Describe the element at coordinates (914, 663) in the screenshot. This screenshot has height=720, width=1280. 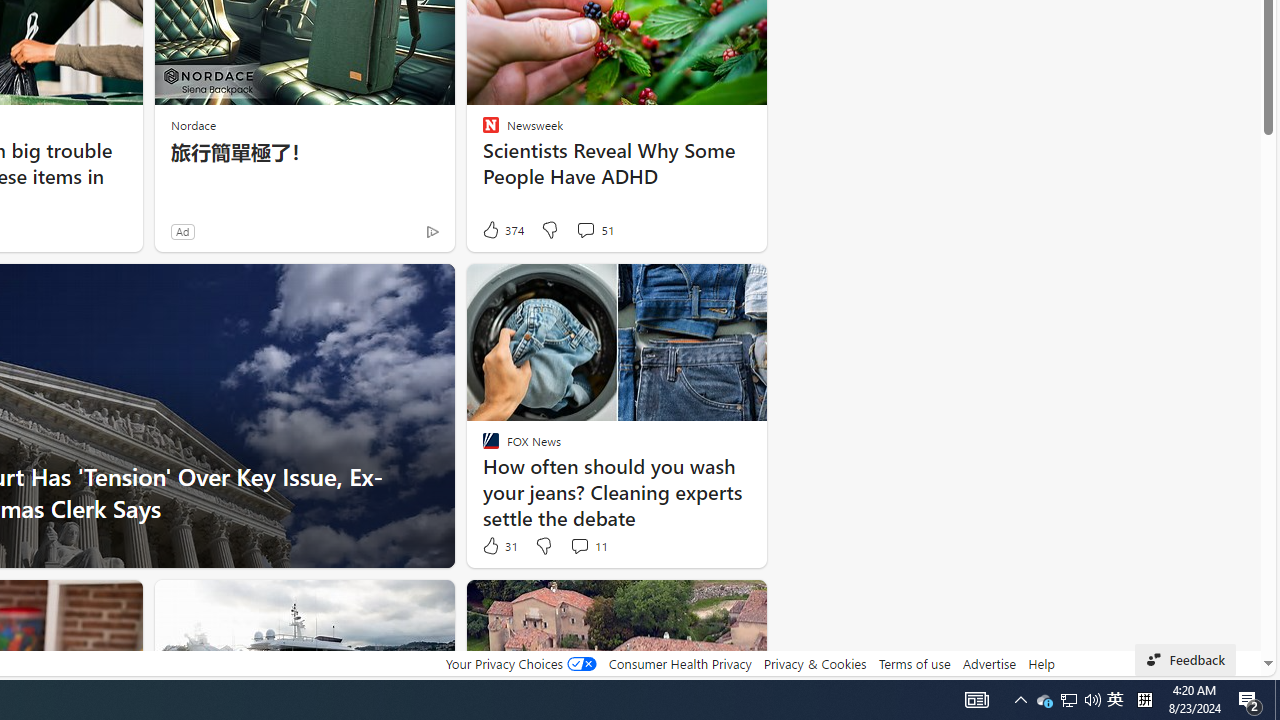
I see `Terms of use` at that location.